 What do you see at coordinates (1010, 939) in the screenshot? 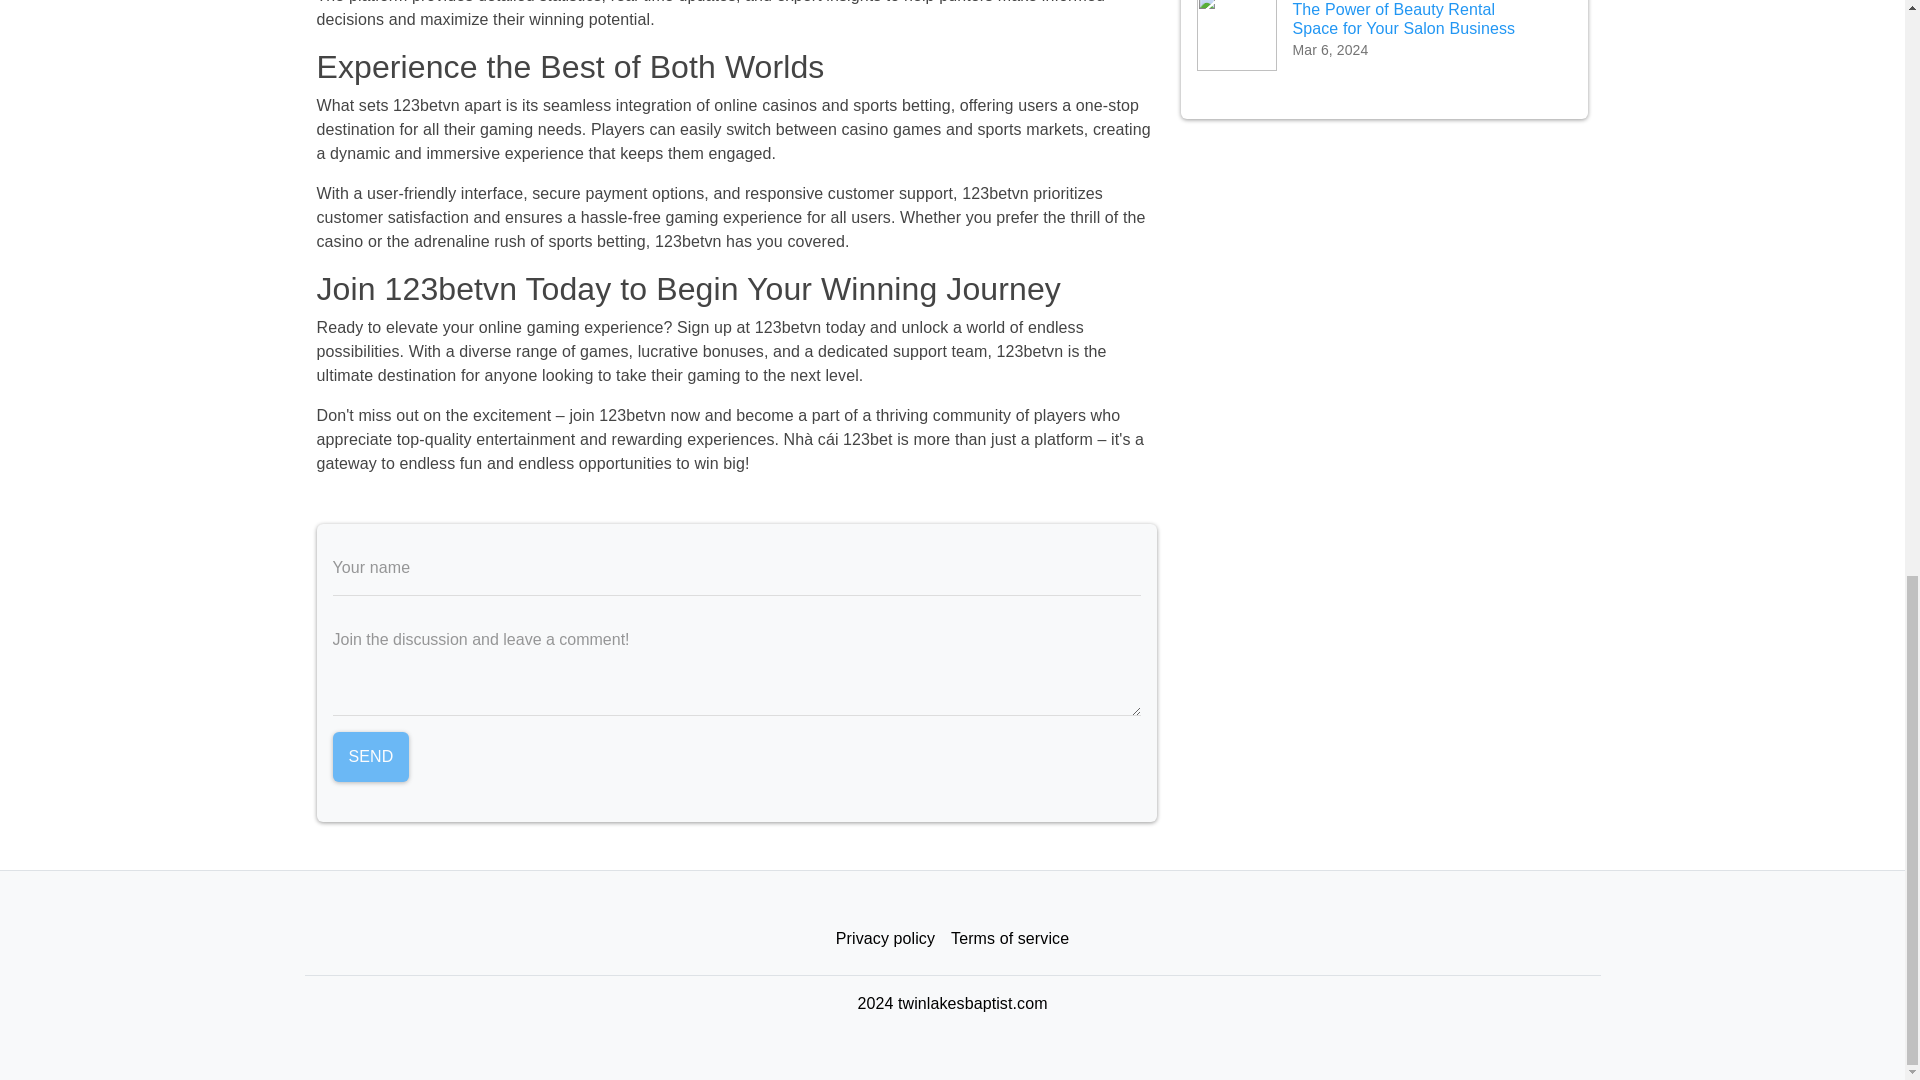
I see `Terms of service` at bounding box center [1010, 939].